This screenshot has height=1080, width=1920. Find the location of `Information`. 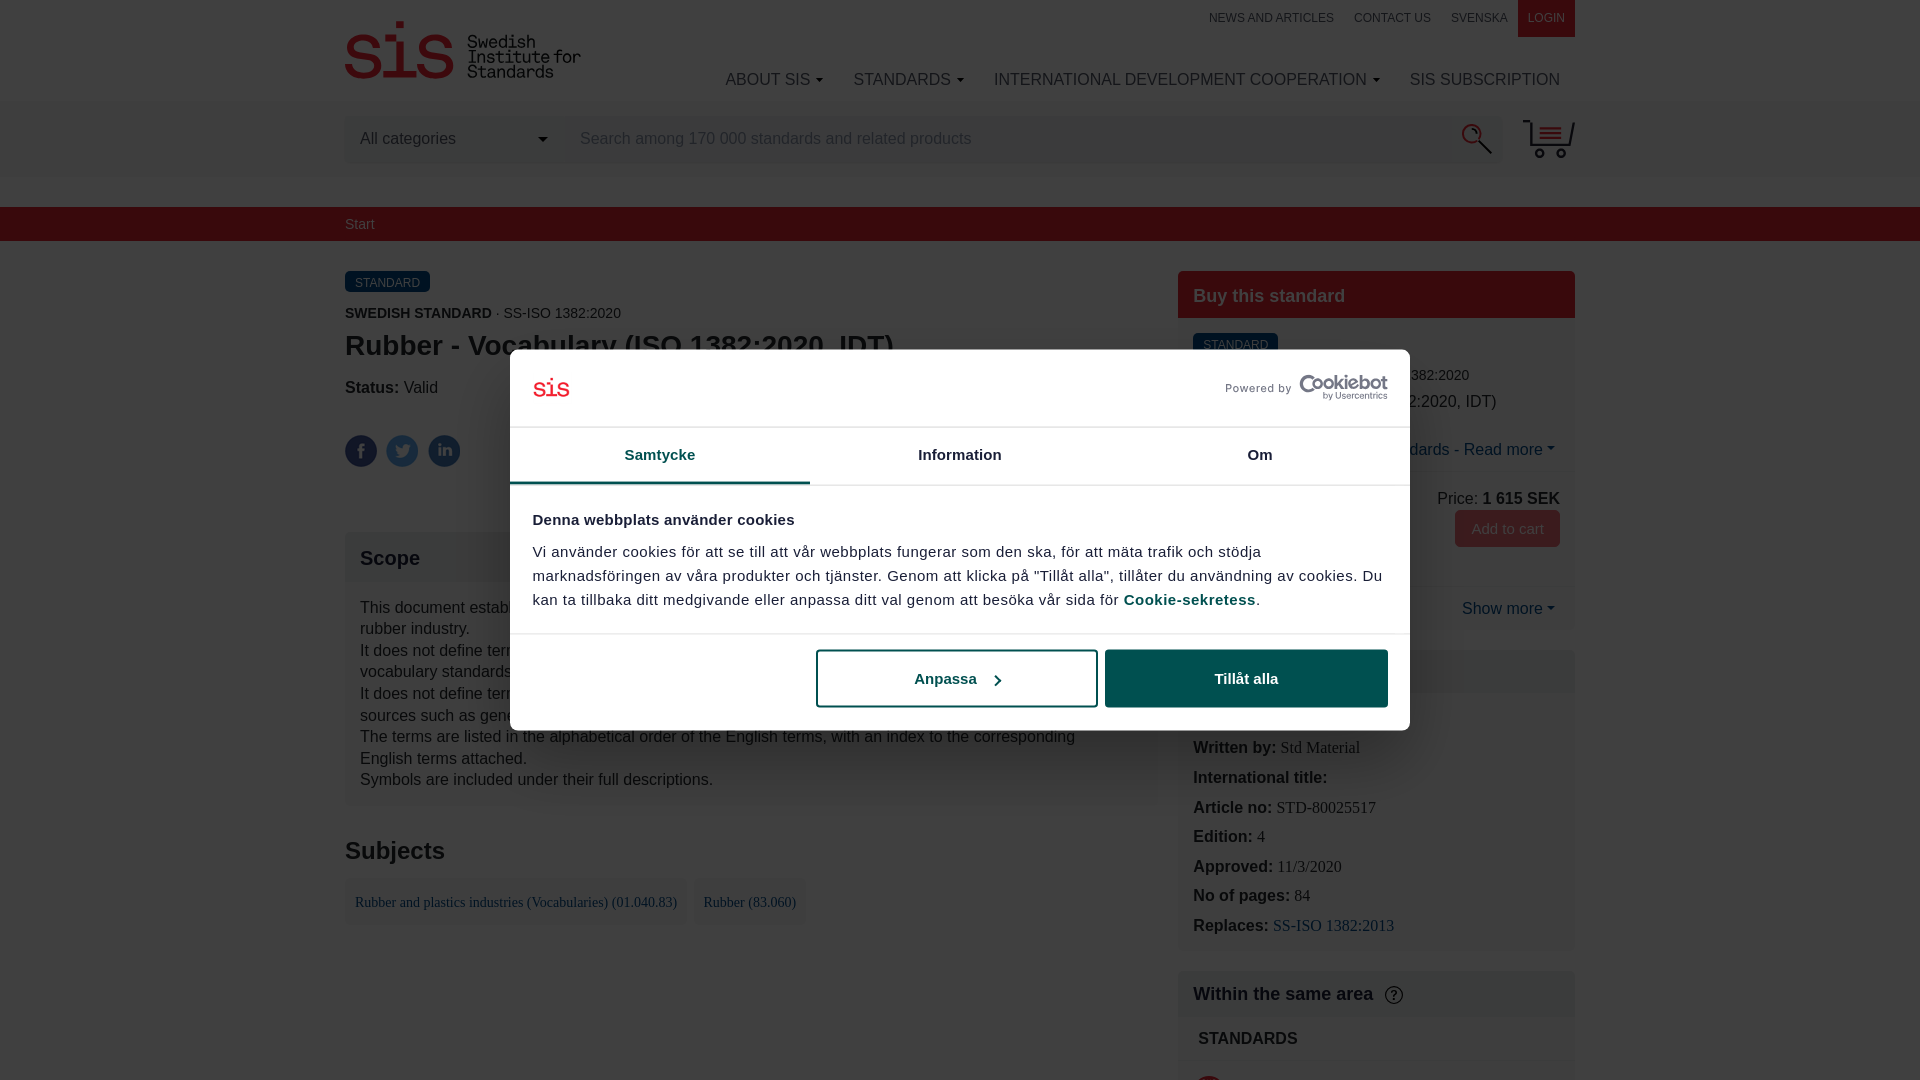

Information is located at coordinates (960, 454).